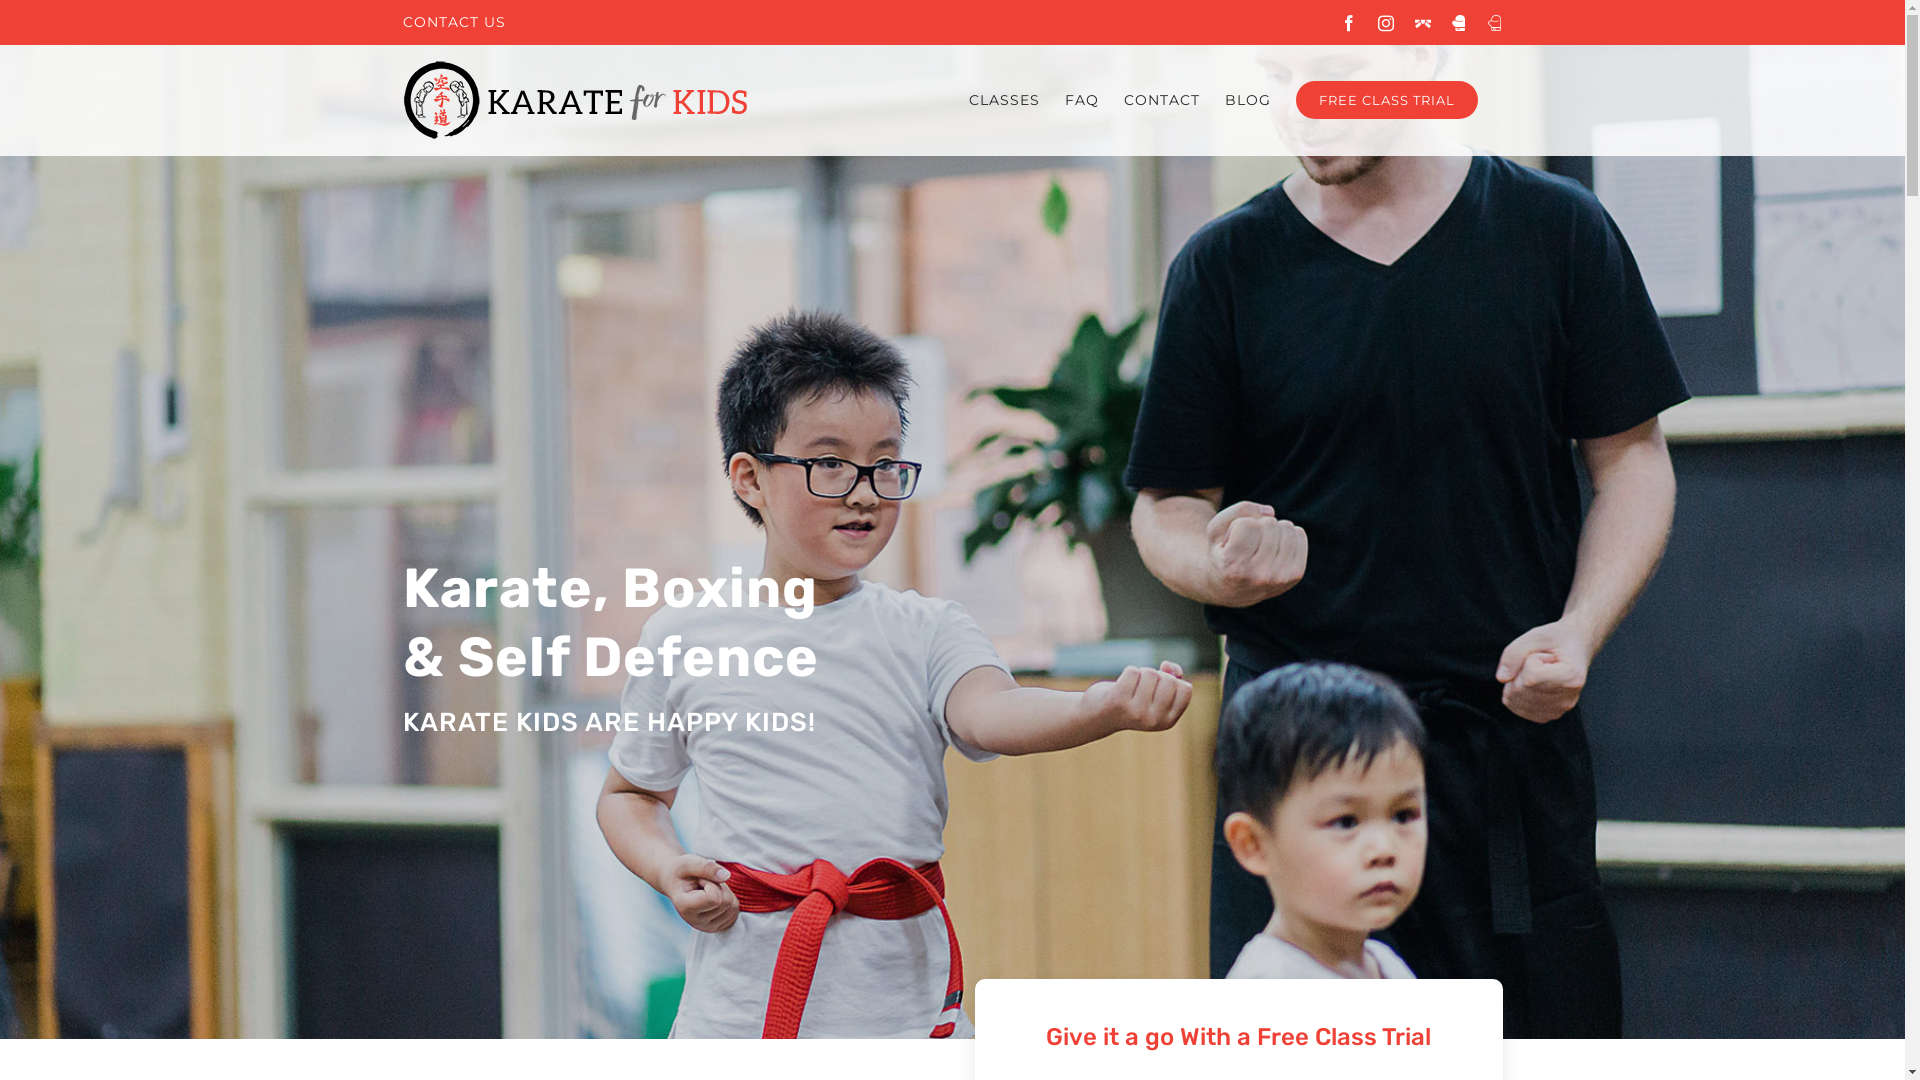 The image size is (1920, 1080). Describe the element at coordinates (1422, 22) in the screenshot. I see `Shudokan Karate` at that location.